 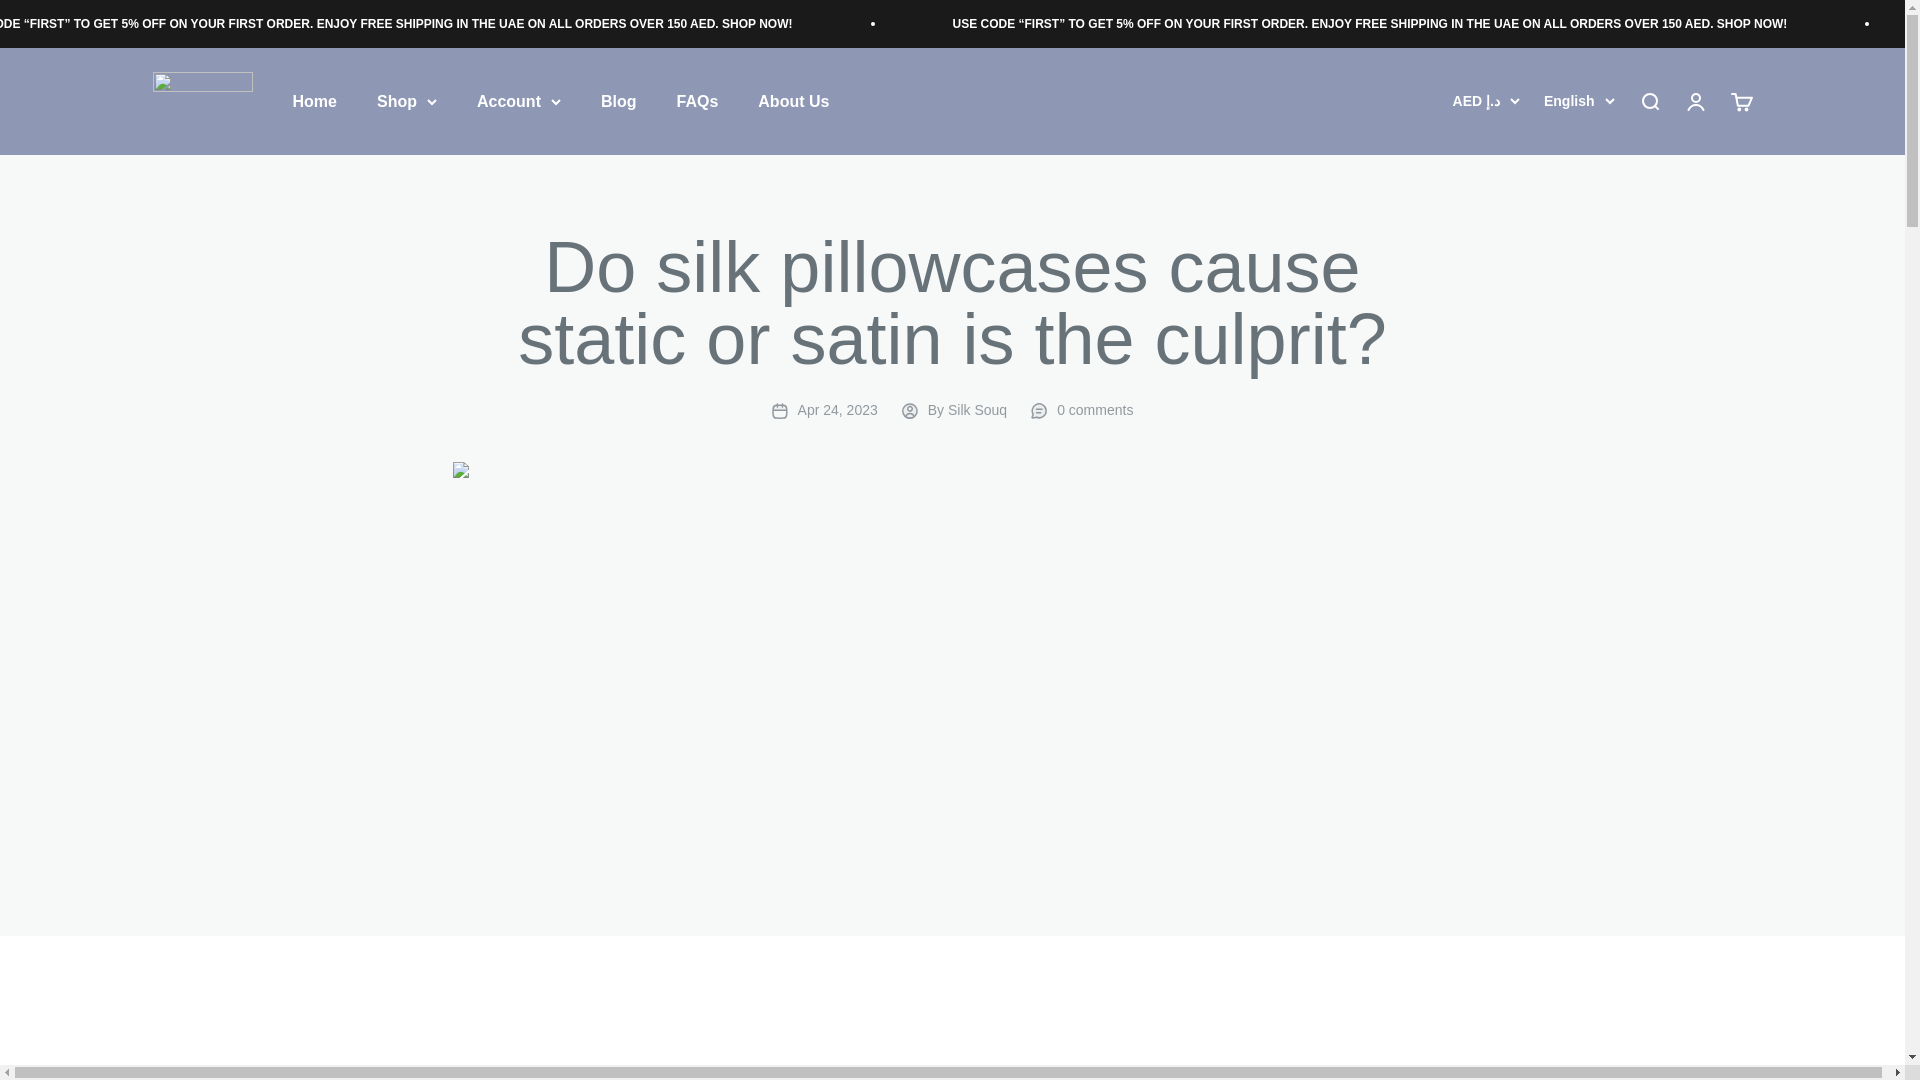 I want to click on FAQs, so click(x=696, y=101).